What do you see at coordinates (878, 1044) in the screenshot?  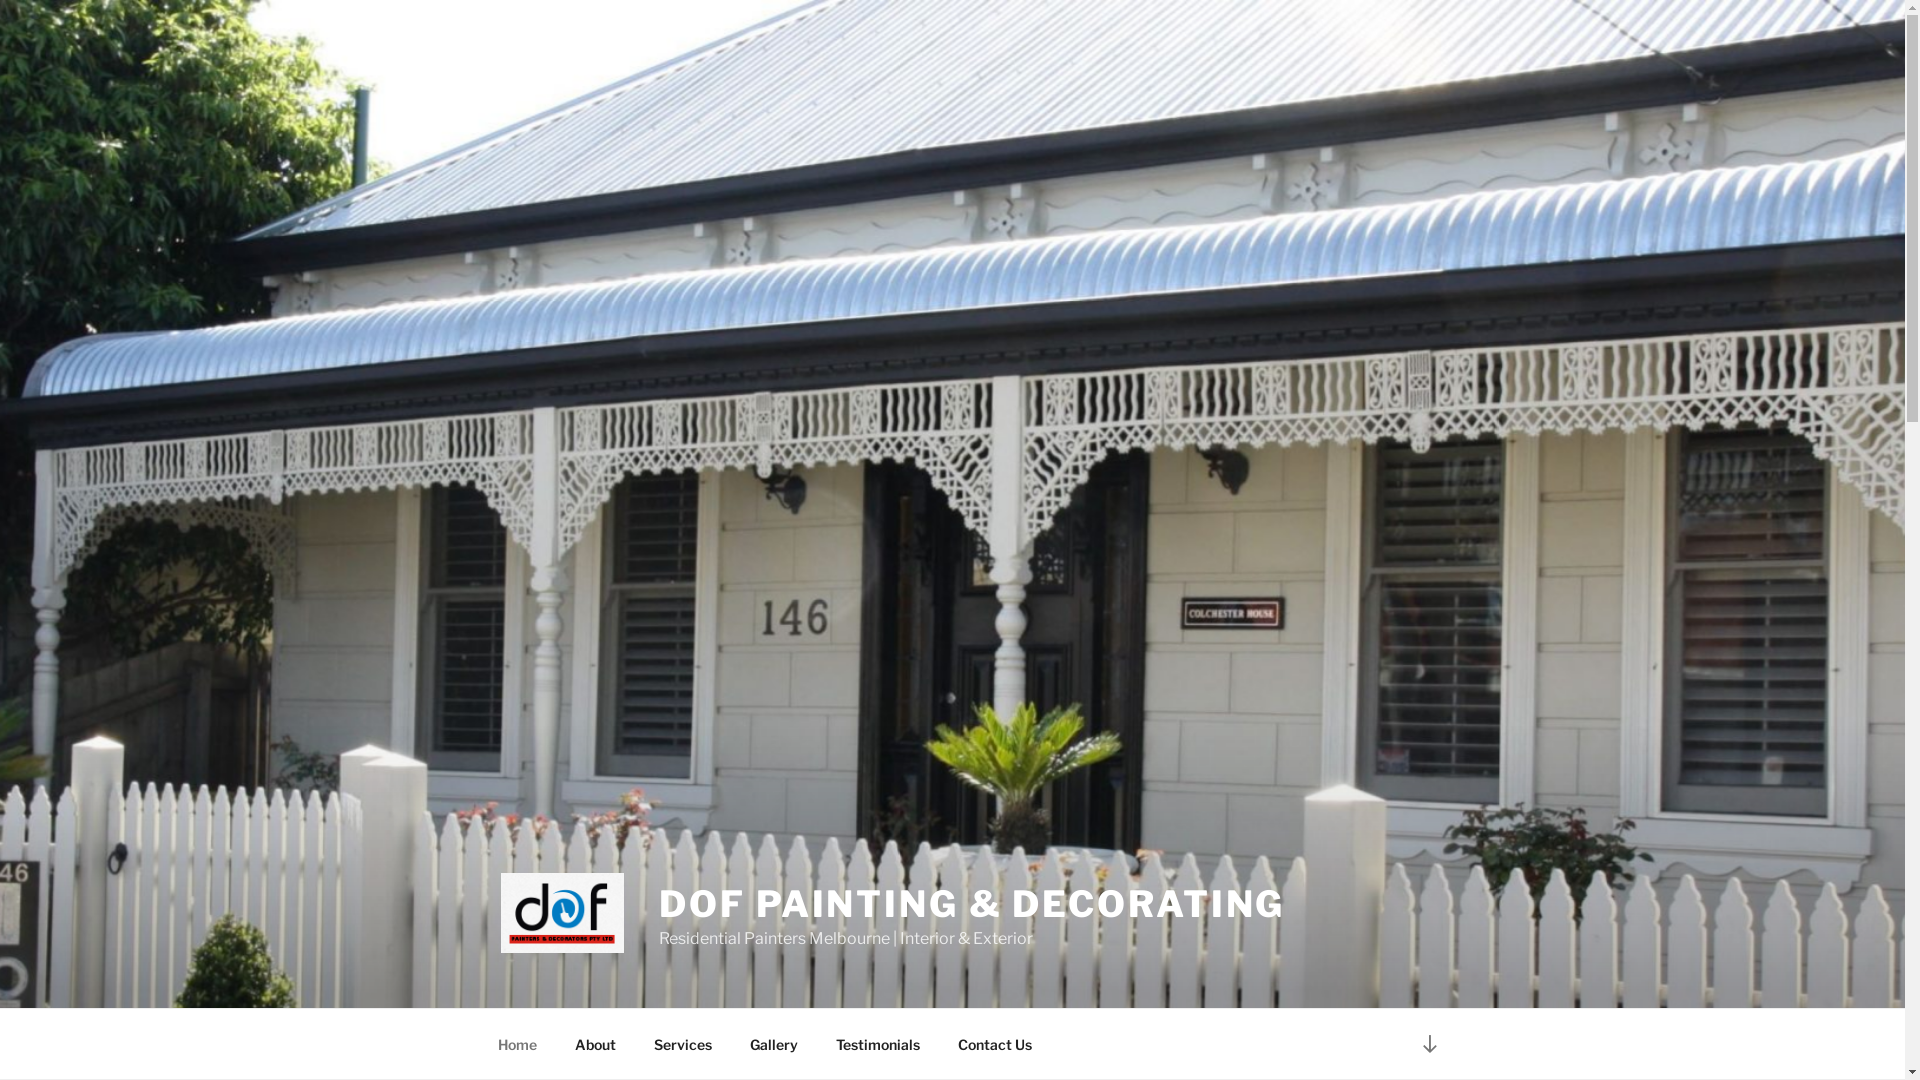 I see `Testimonials` at bounding box center [878, 1044].